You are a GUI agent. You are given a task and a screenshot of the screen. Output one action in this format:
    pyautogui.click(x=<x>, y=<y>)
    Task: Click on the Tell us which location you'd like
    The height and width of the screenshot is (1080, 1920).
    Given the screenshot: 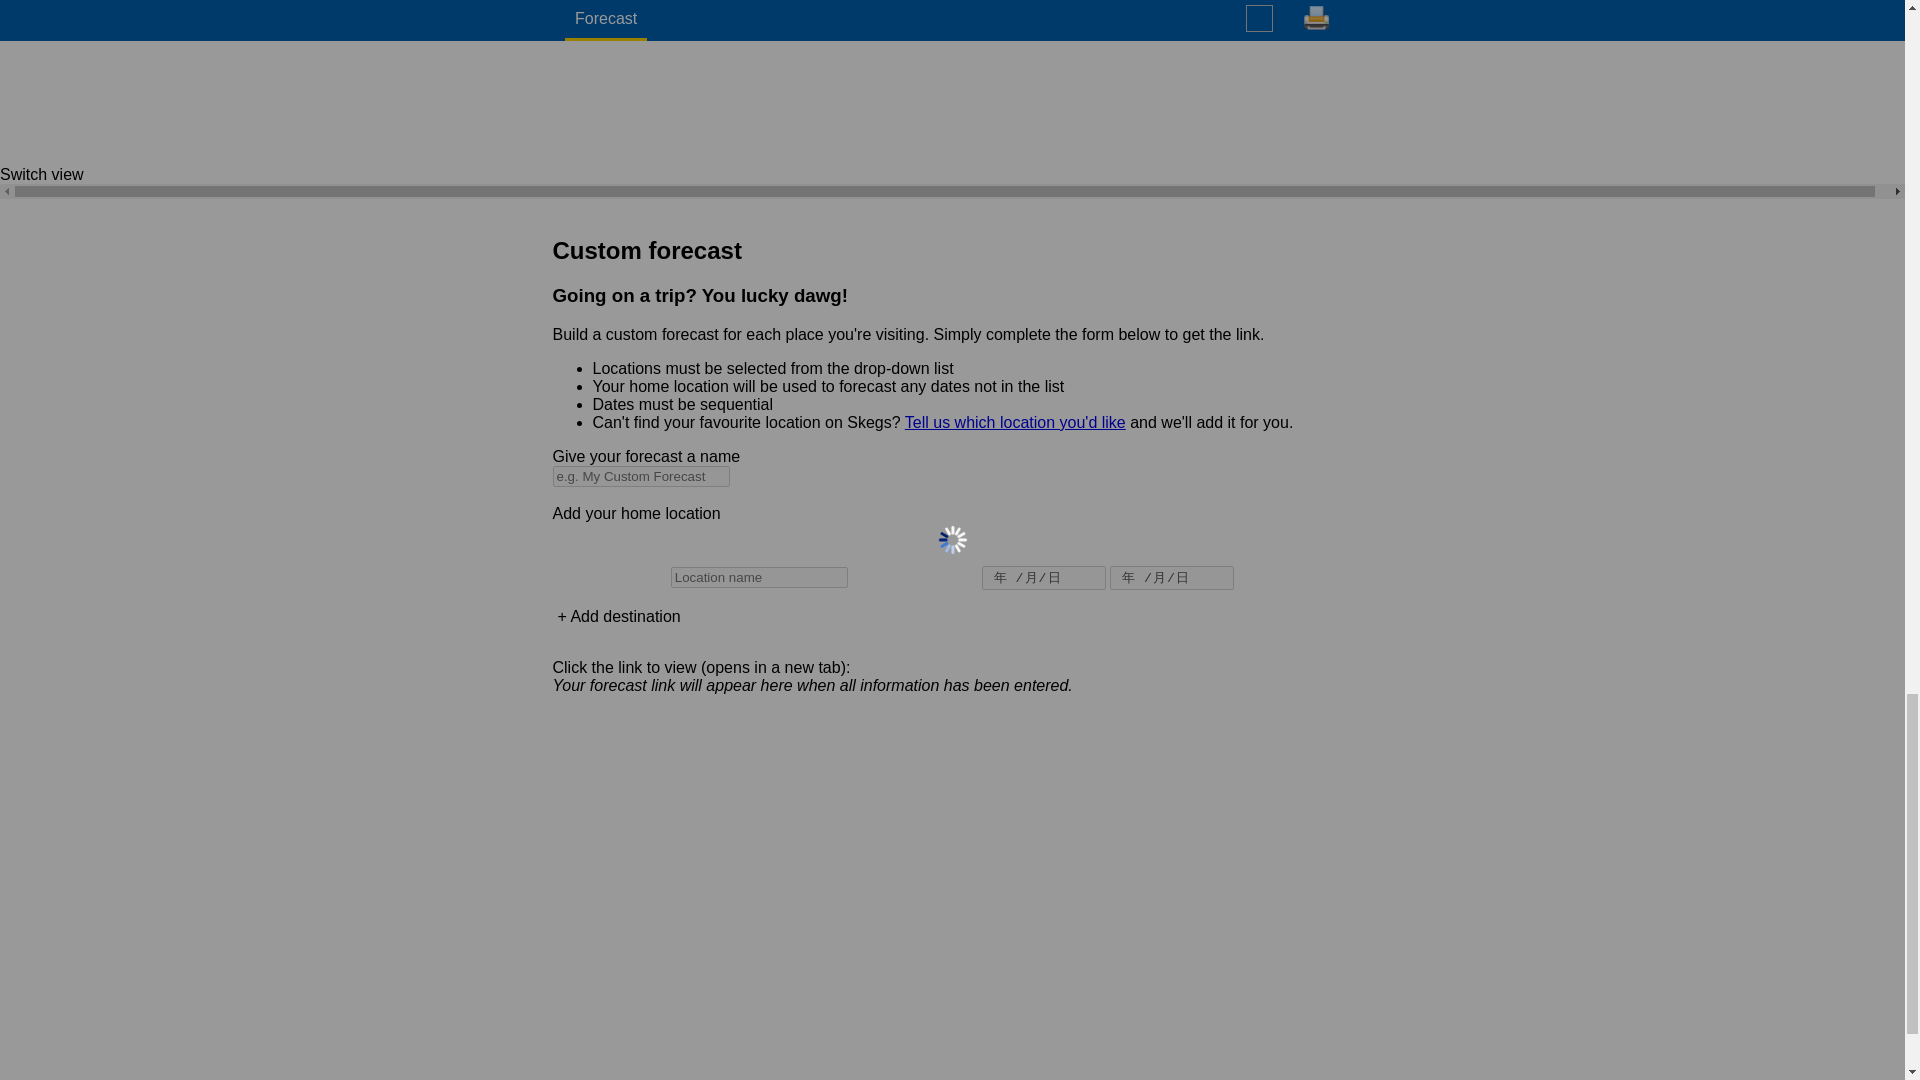 What is the action you would take?
    pyautogui.click(x=1014, y=422)
    